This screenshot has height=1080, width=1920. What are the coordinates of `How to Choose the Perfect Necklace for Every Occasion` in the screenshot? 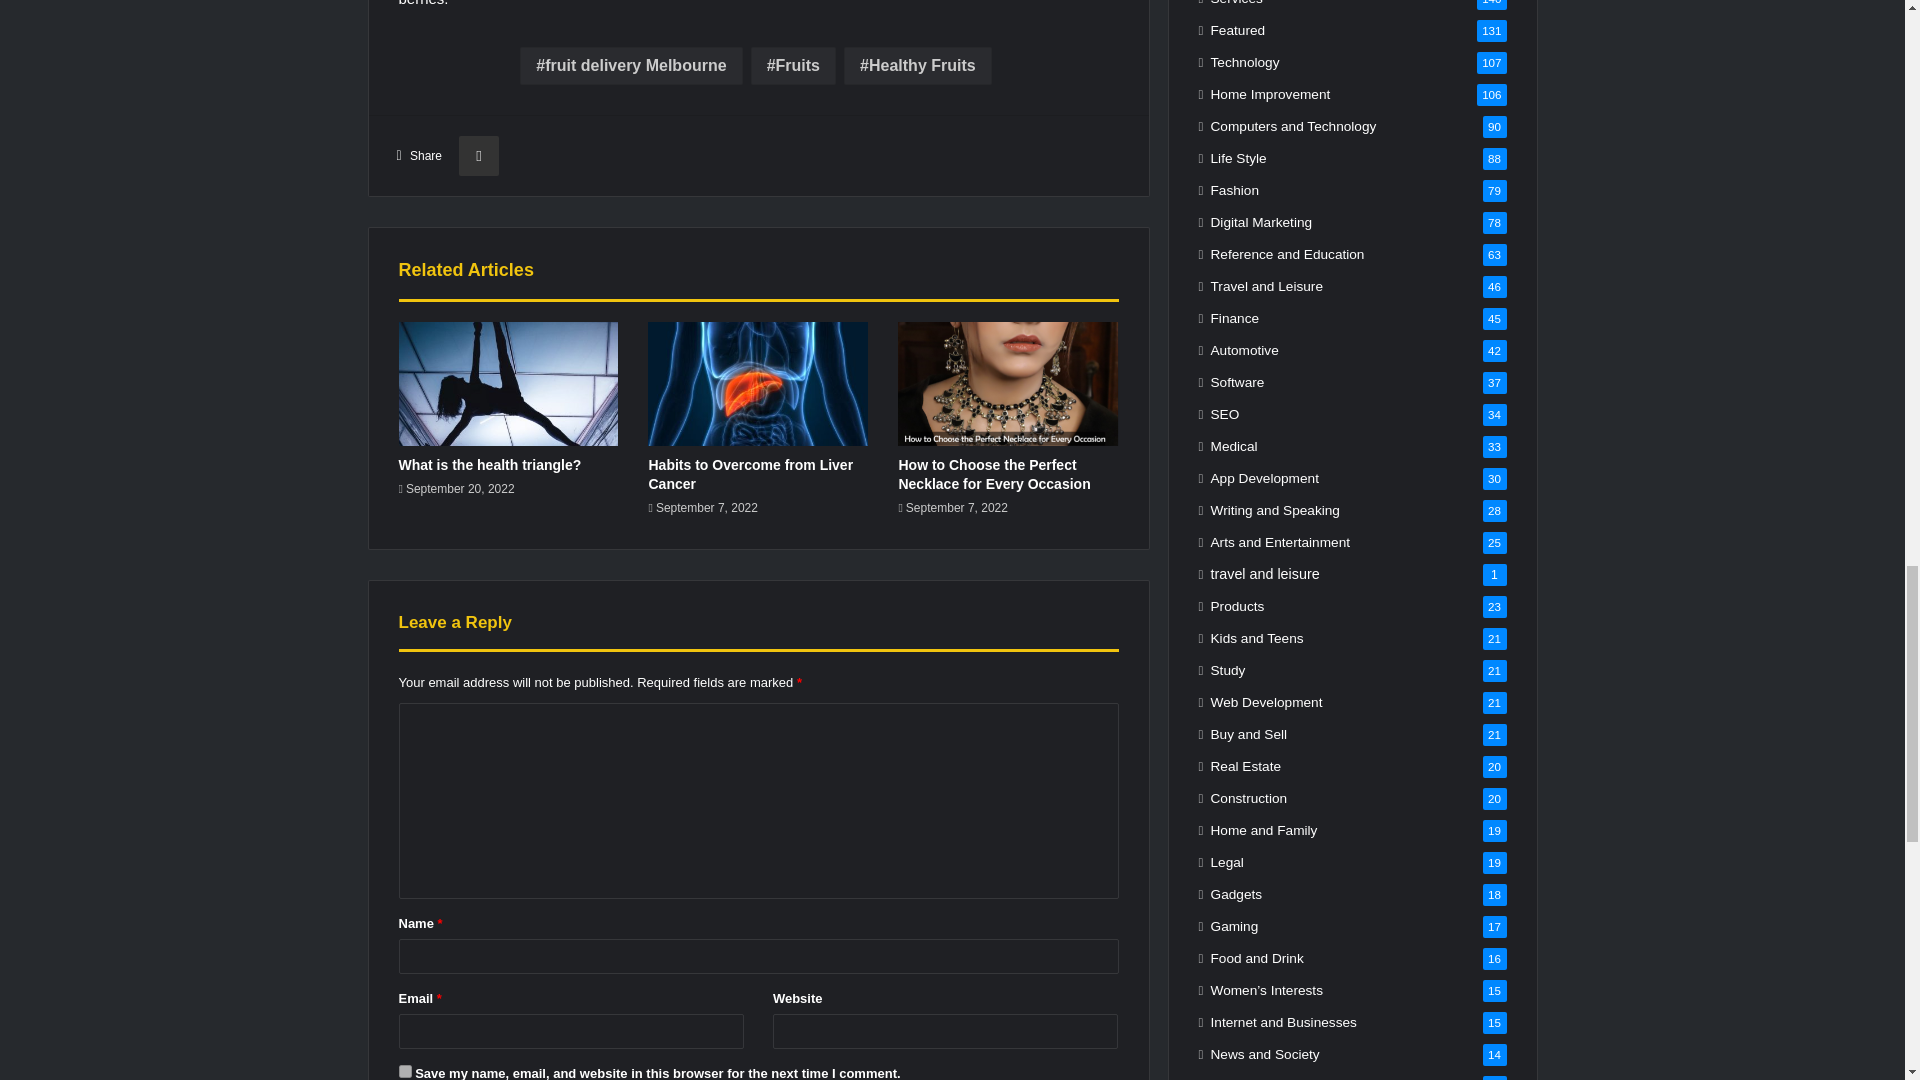 It's located at (994, 474).